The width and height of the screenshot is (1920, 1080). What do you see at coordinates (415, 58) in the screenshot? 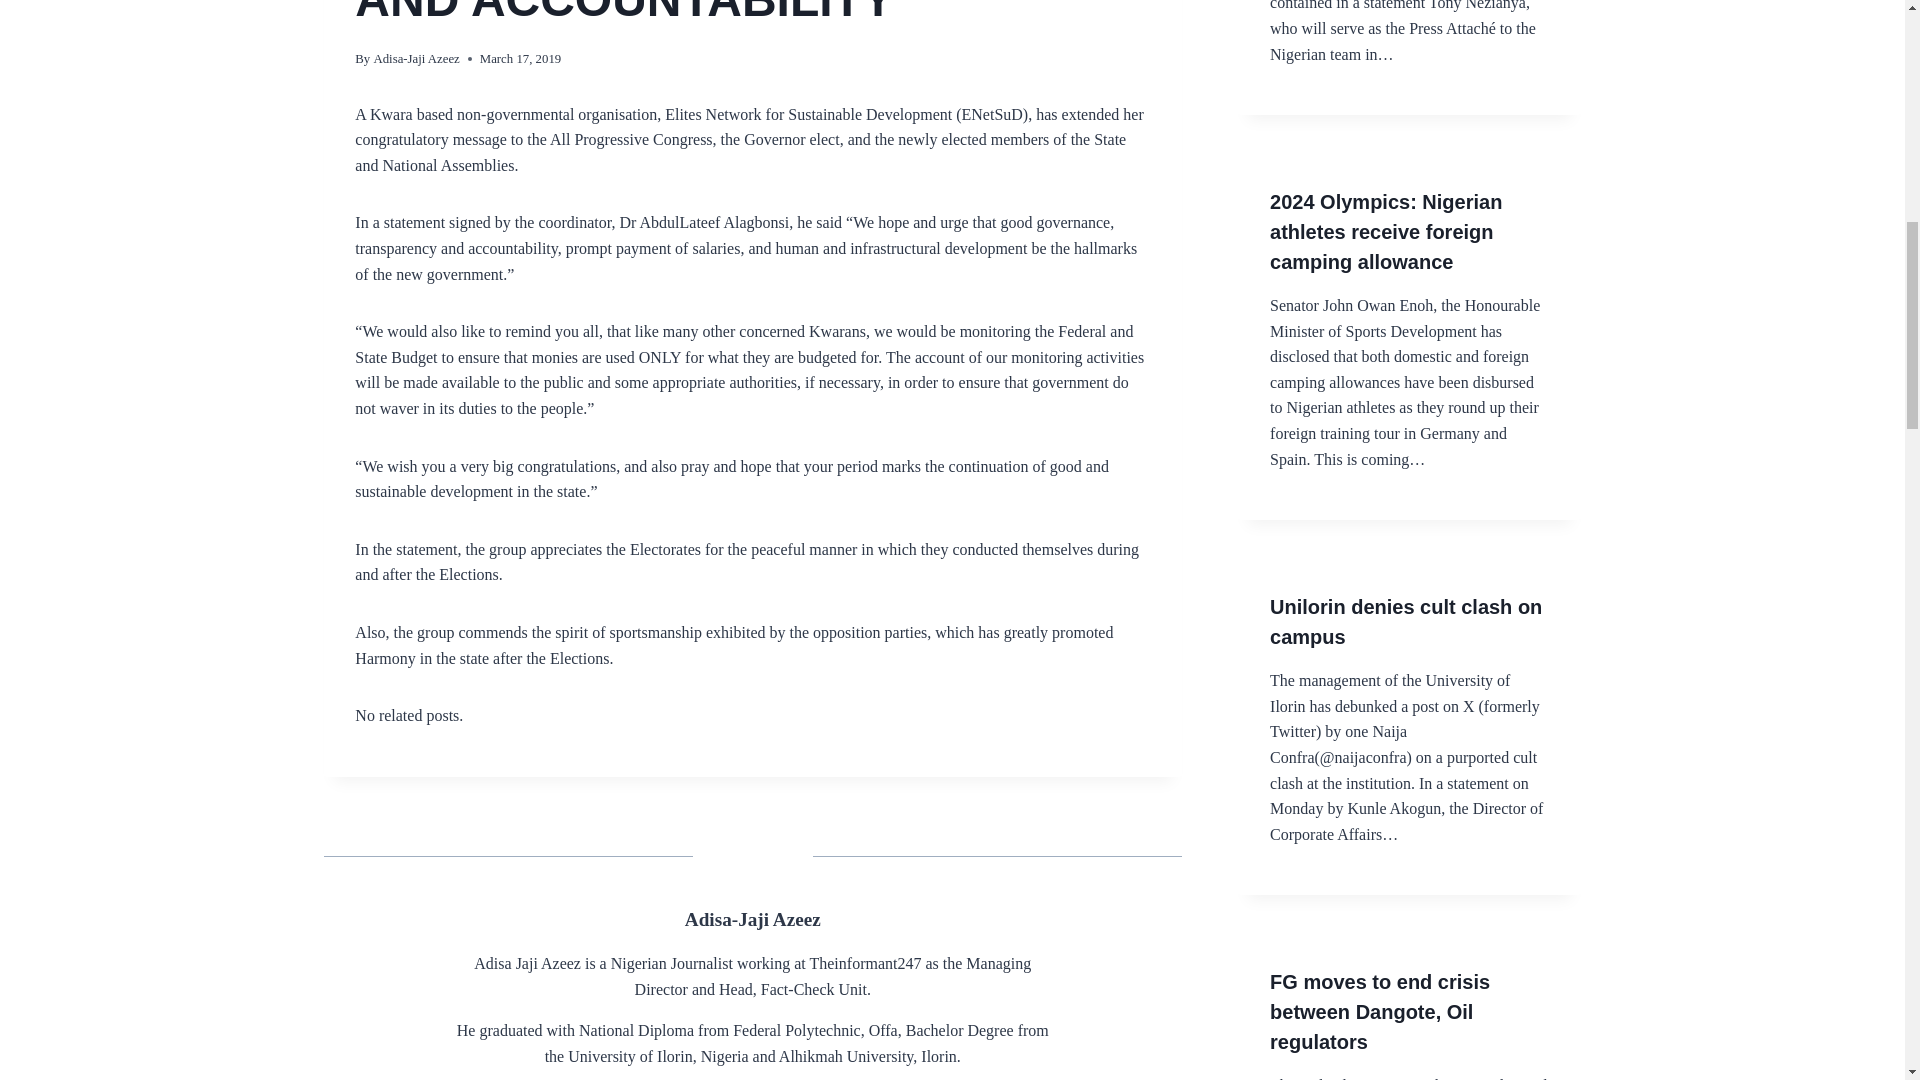
I see `Adisa-Jaji Azeez` at bounding box center [415, 58].